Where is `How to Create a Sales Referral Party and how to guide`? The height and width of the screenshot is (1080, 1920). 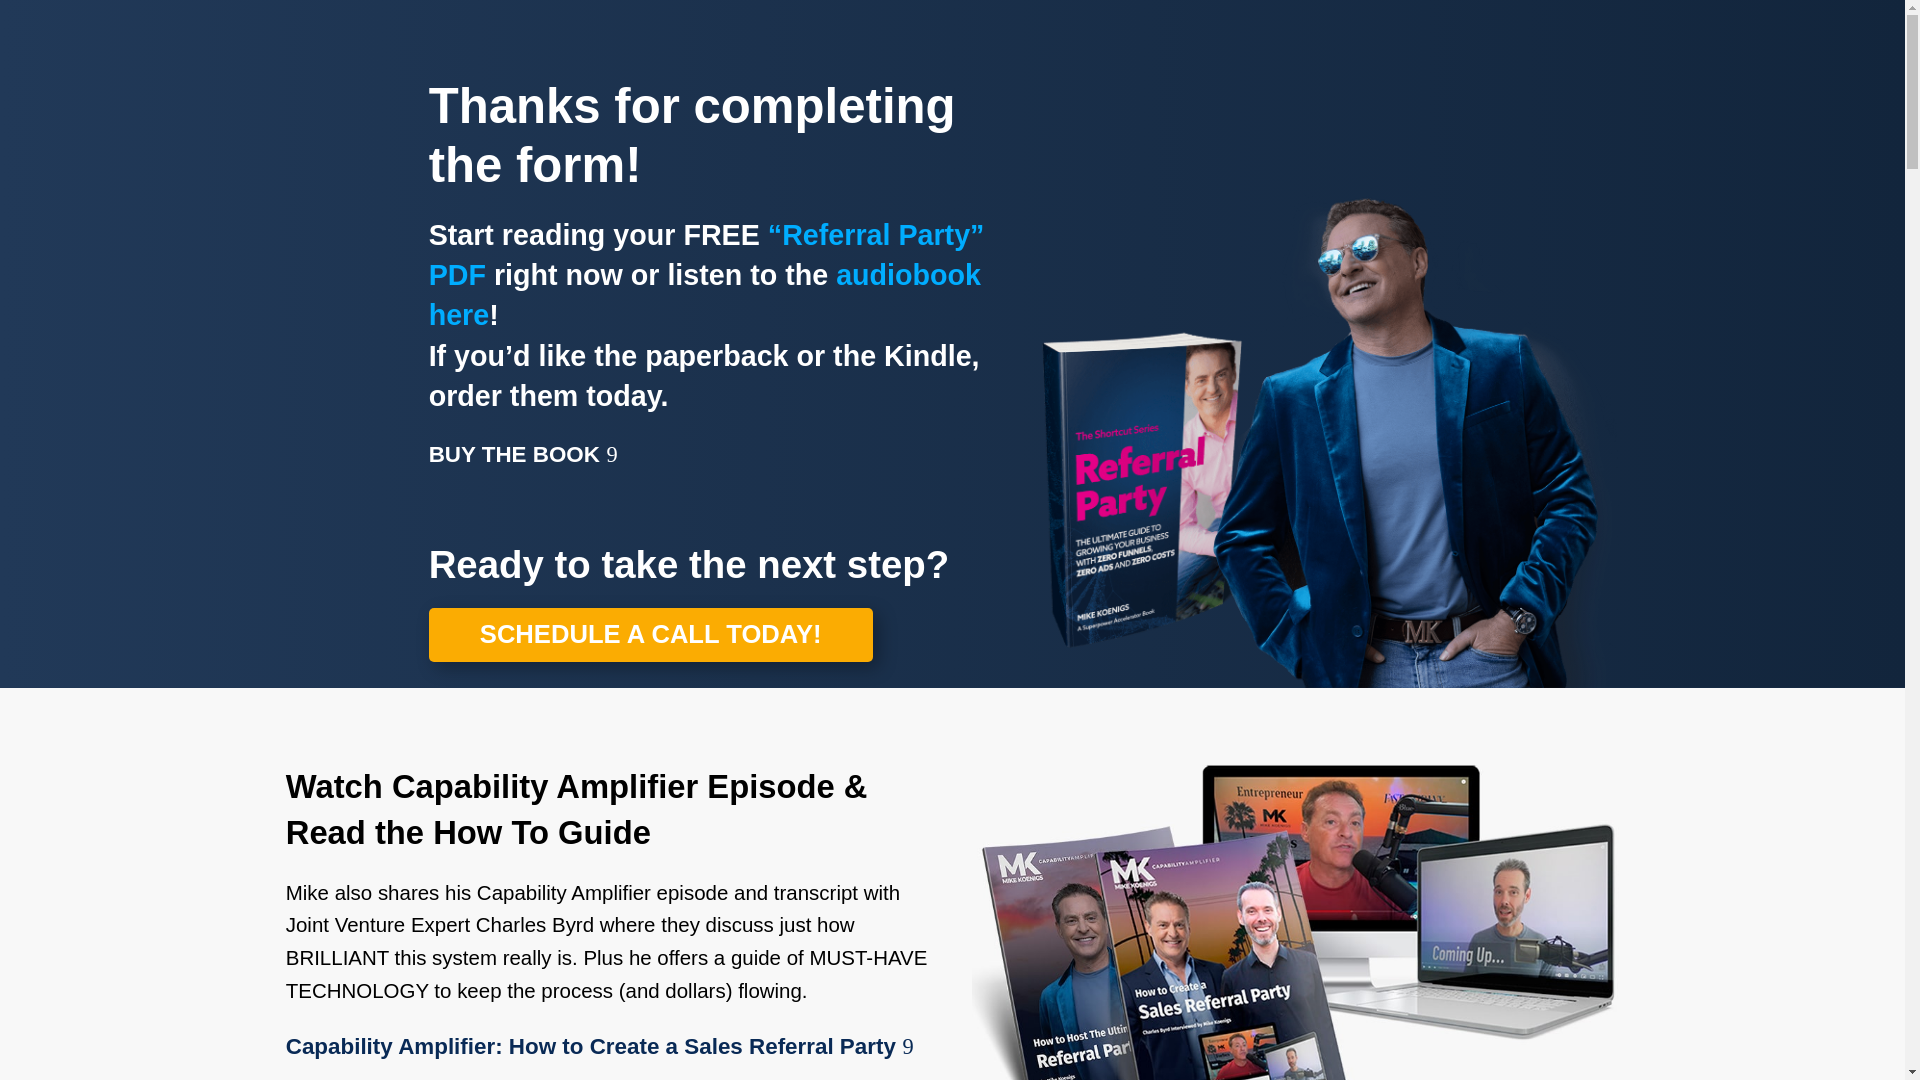 How to Create a Sales Referral Party and how to guide is located at coordinates (1294, 922).